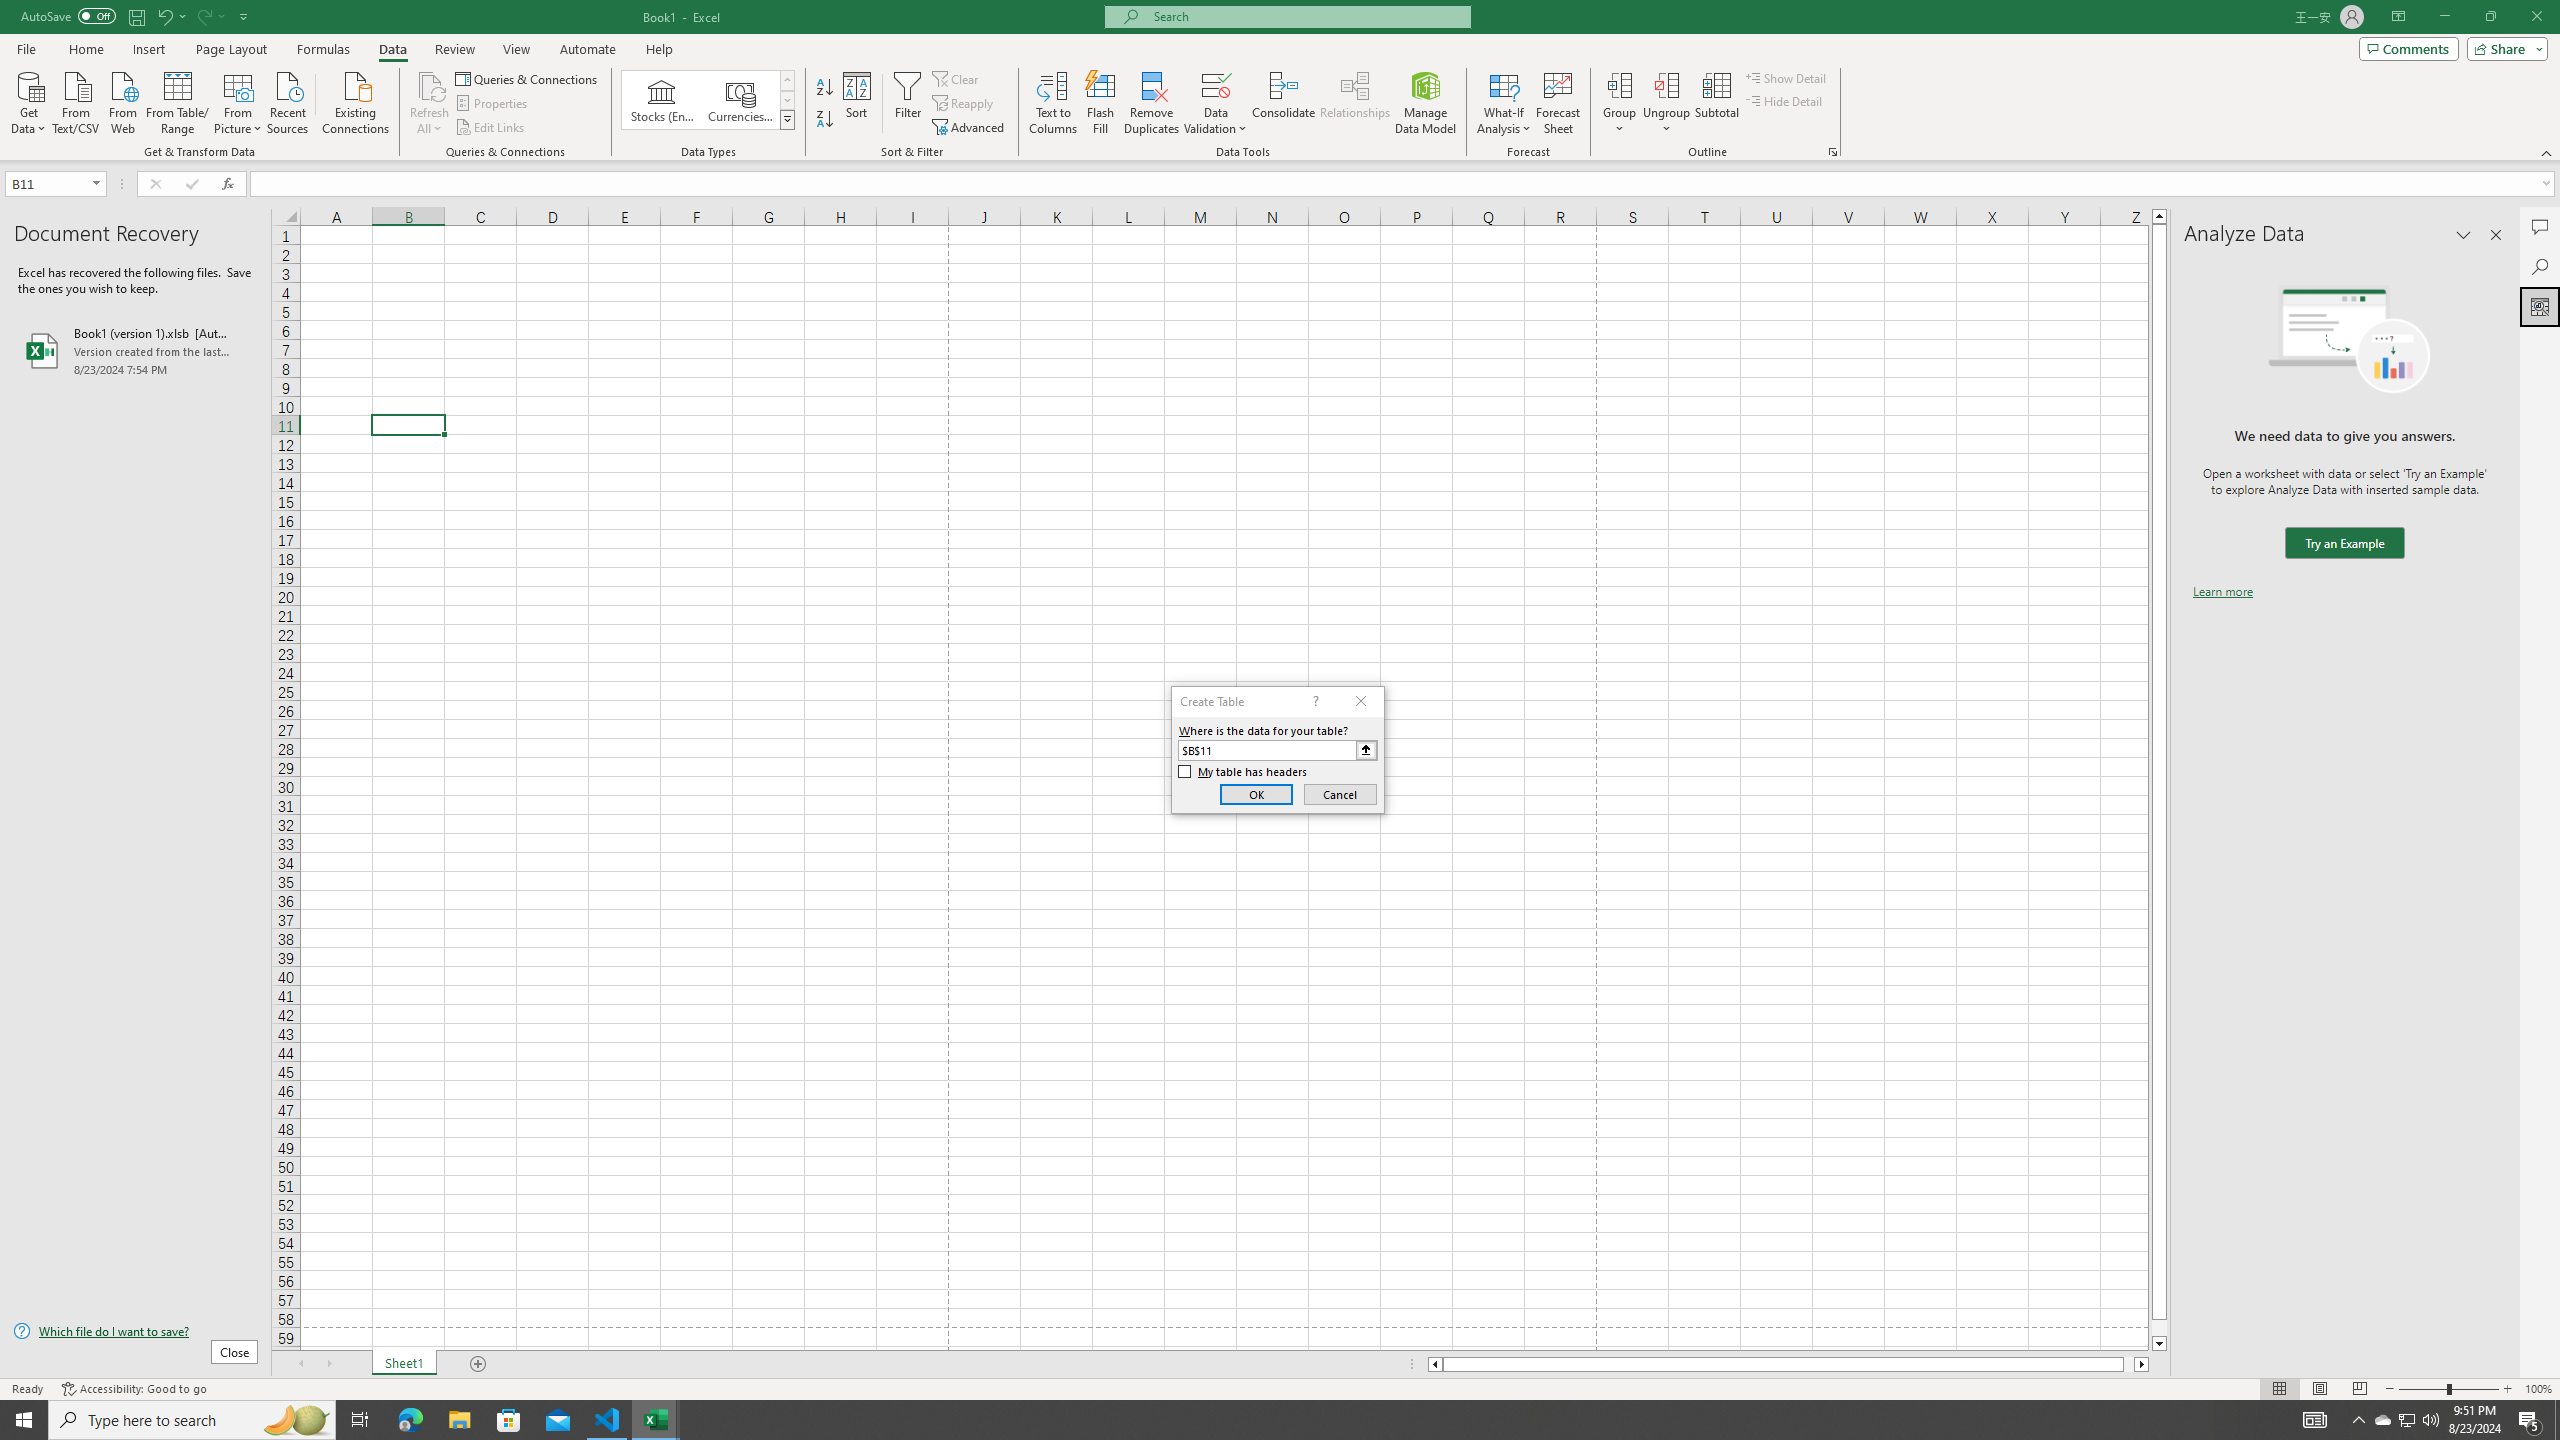 The height and width of the screenshot is (1440, 2560). What do you see at coordinates (858, 103) in the screenshot?
I see `Sort...` at bounding box center [858, 103].